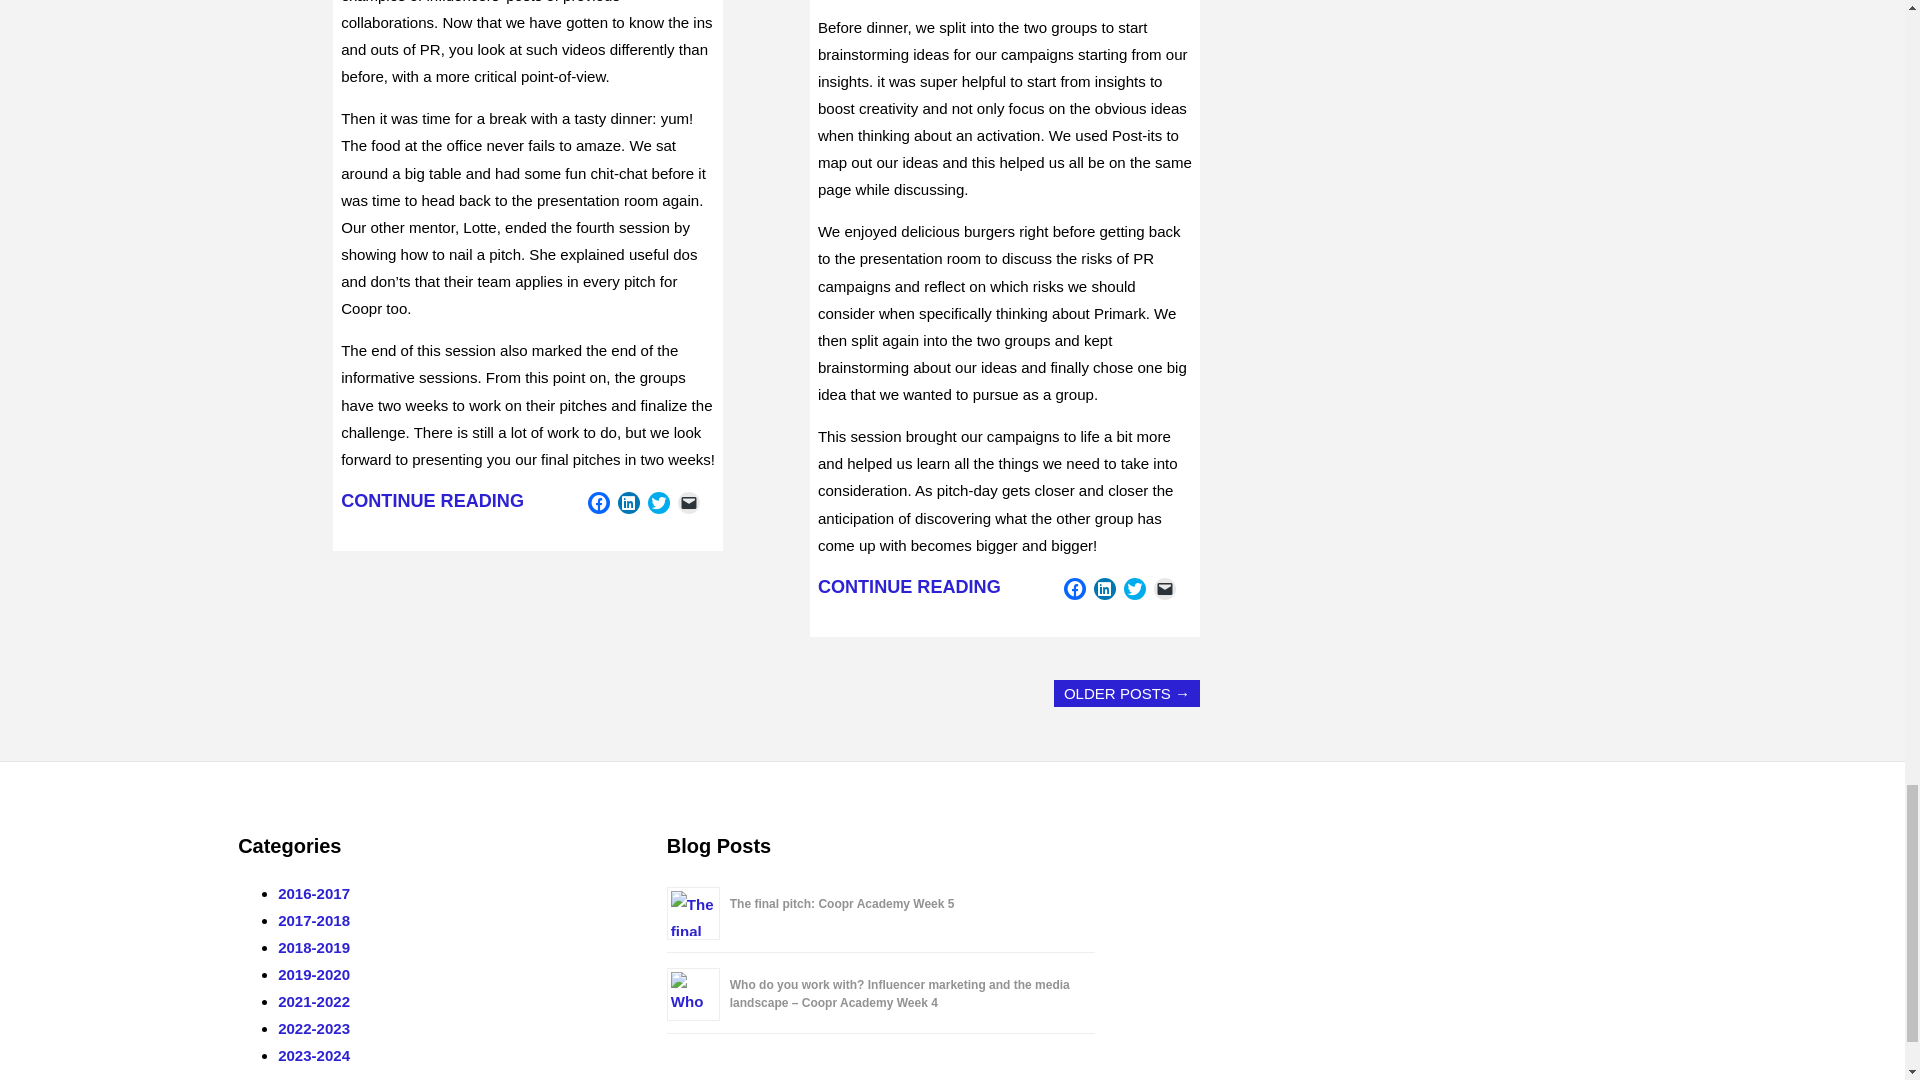  What do you see at coordinates (659, 503) in the screenshot?
I see `Click to share on Twitter` at bounding box center [659, 503].